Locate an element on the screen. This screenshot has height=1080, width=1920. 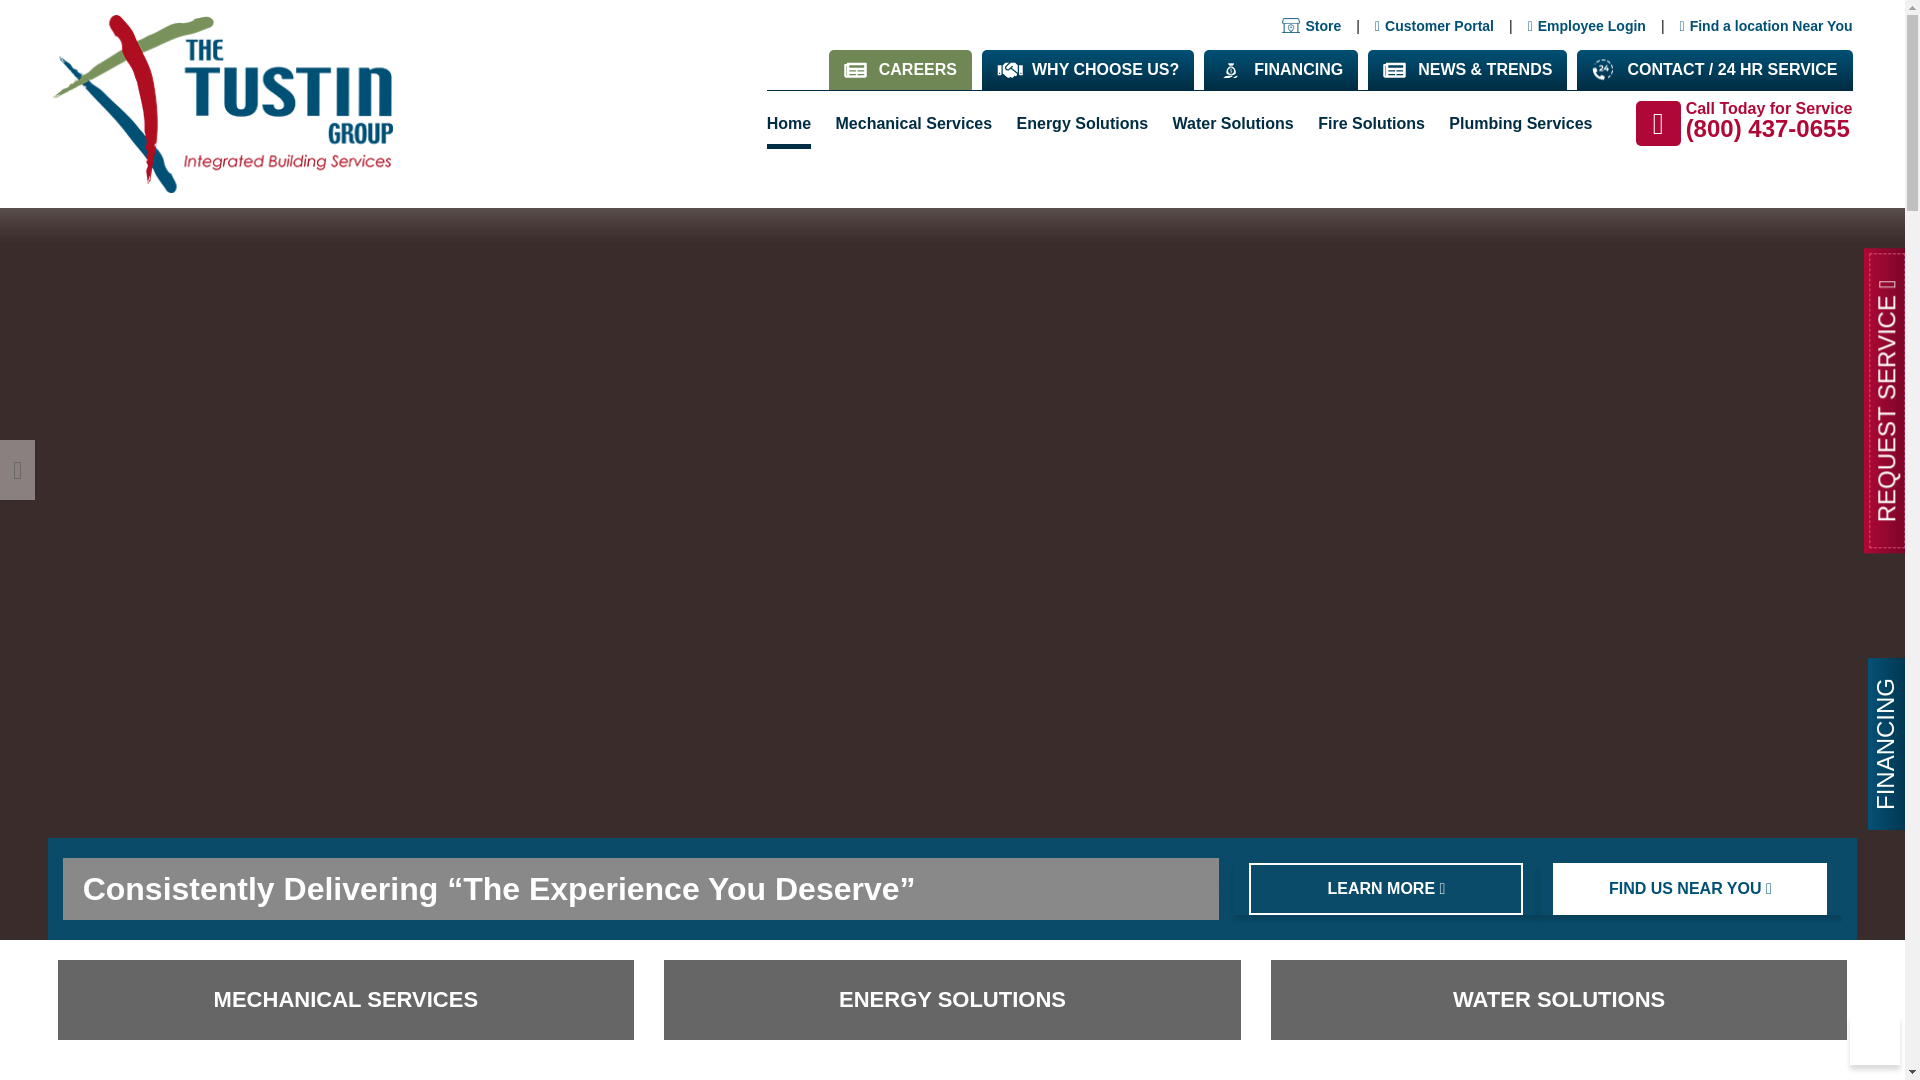
FINANCING is located at coordinates (1280, 69).